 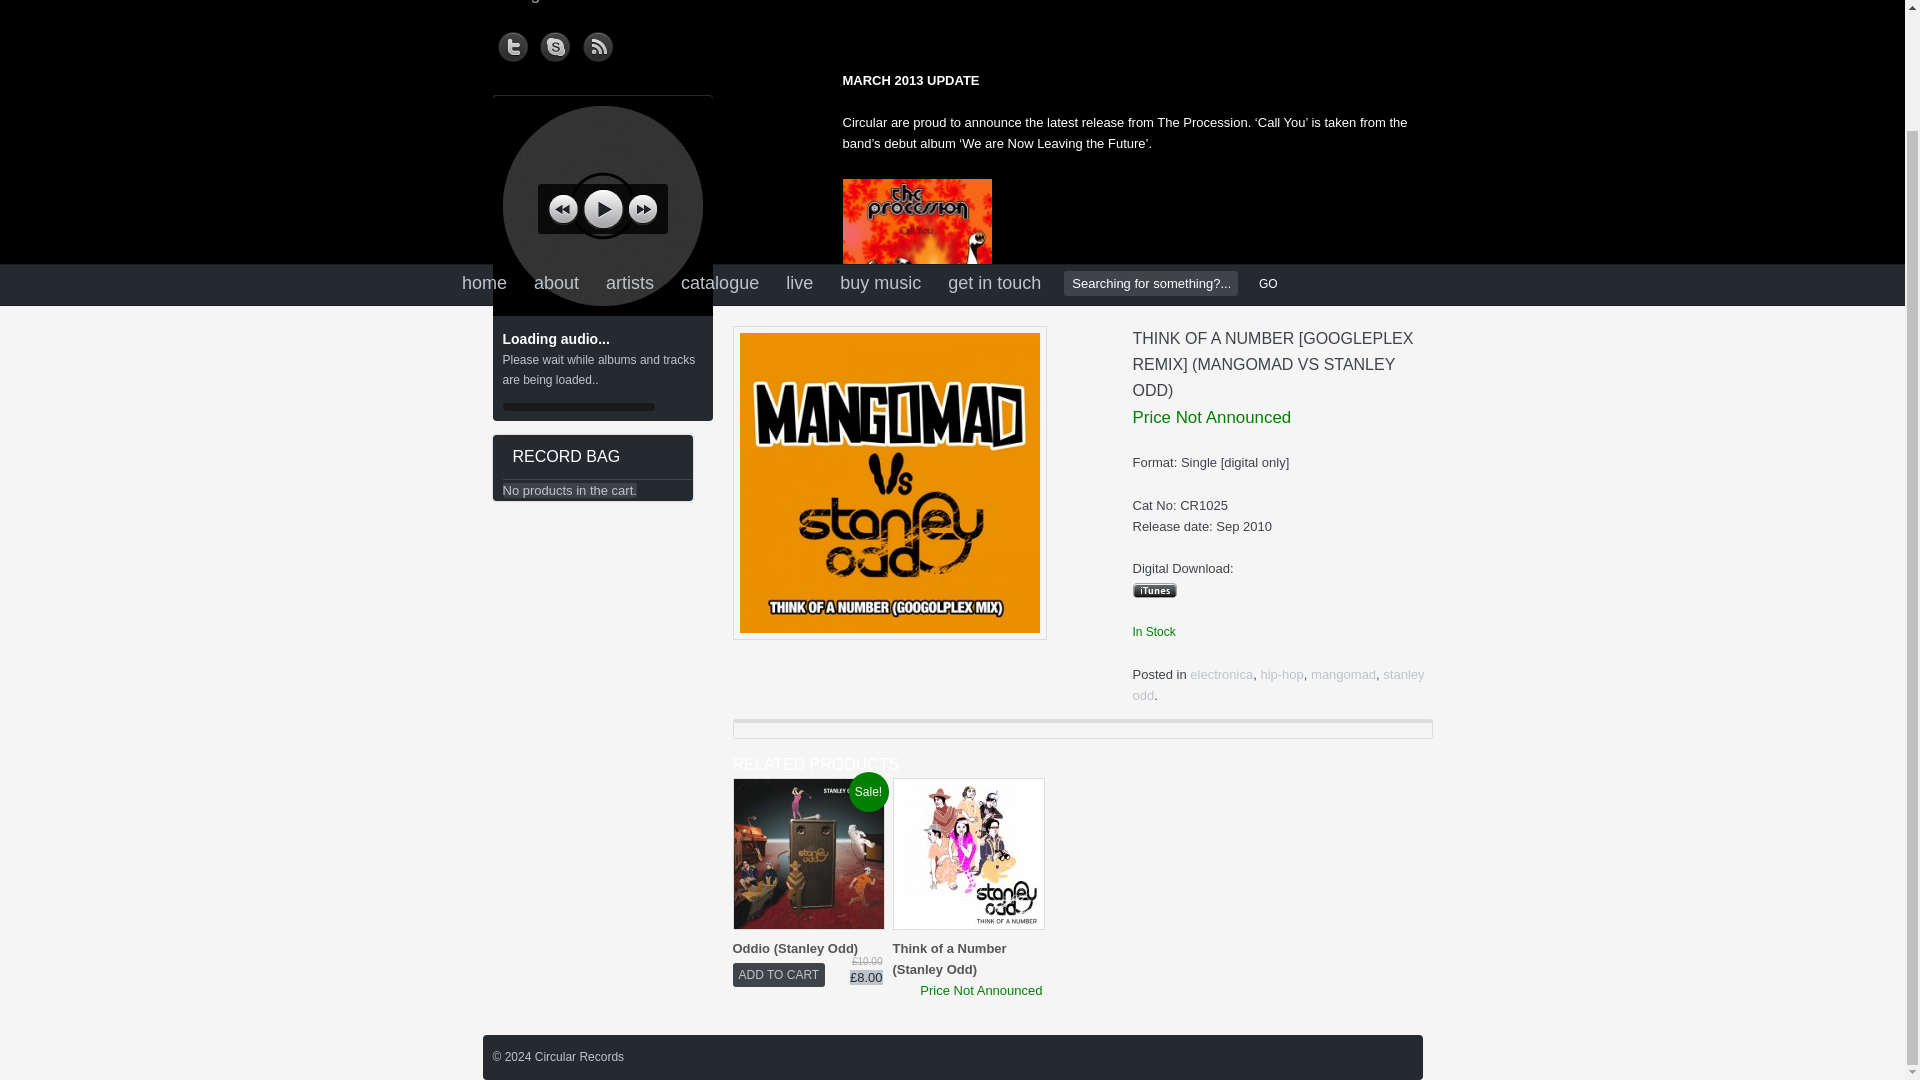 I want to click on home, so click(x=484, y=283).